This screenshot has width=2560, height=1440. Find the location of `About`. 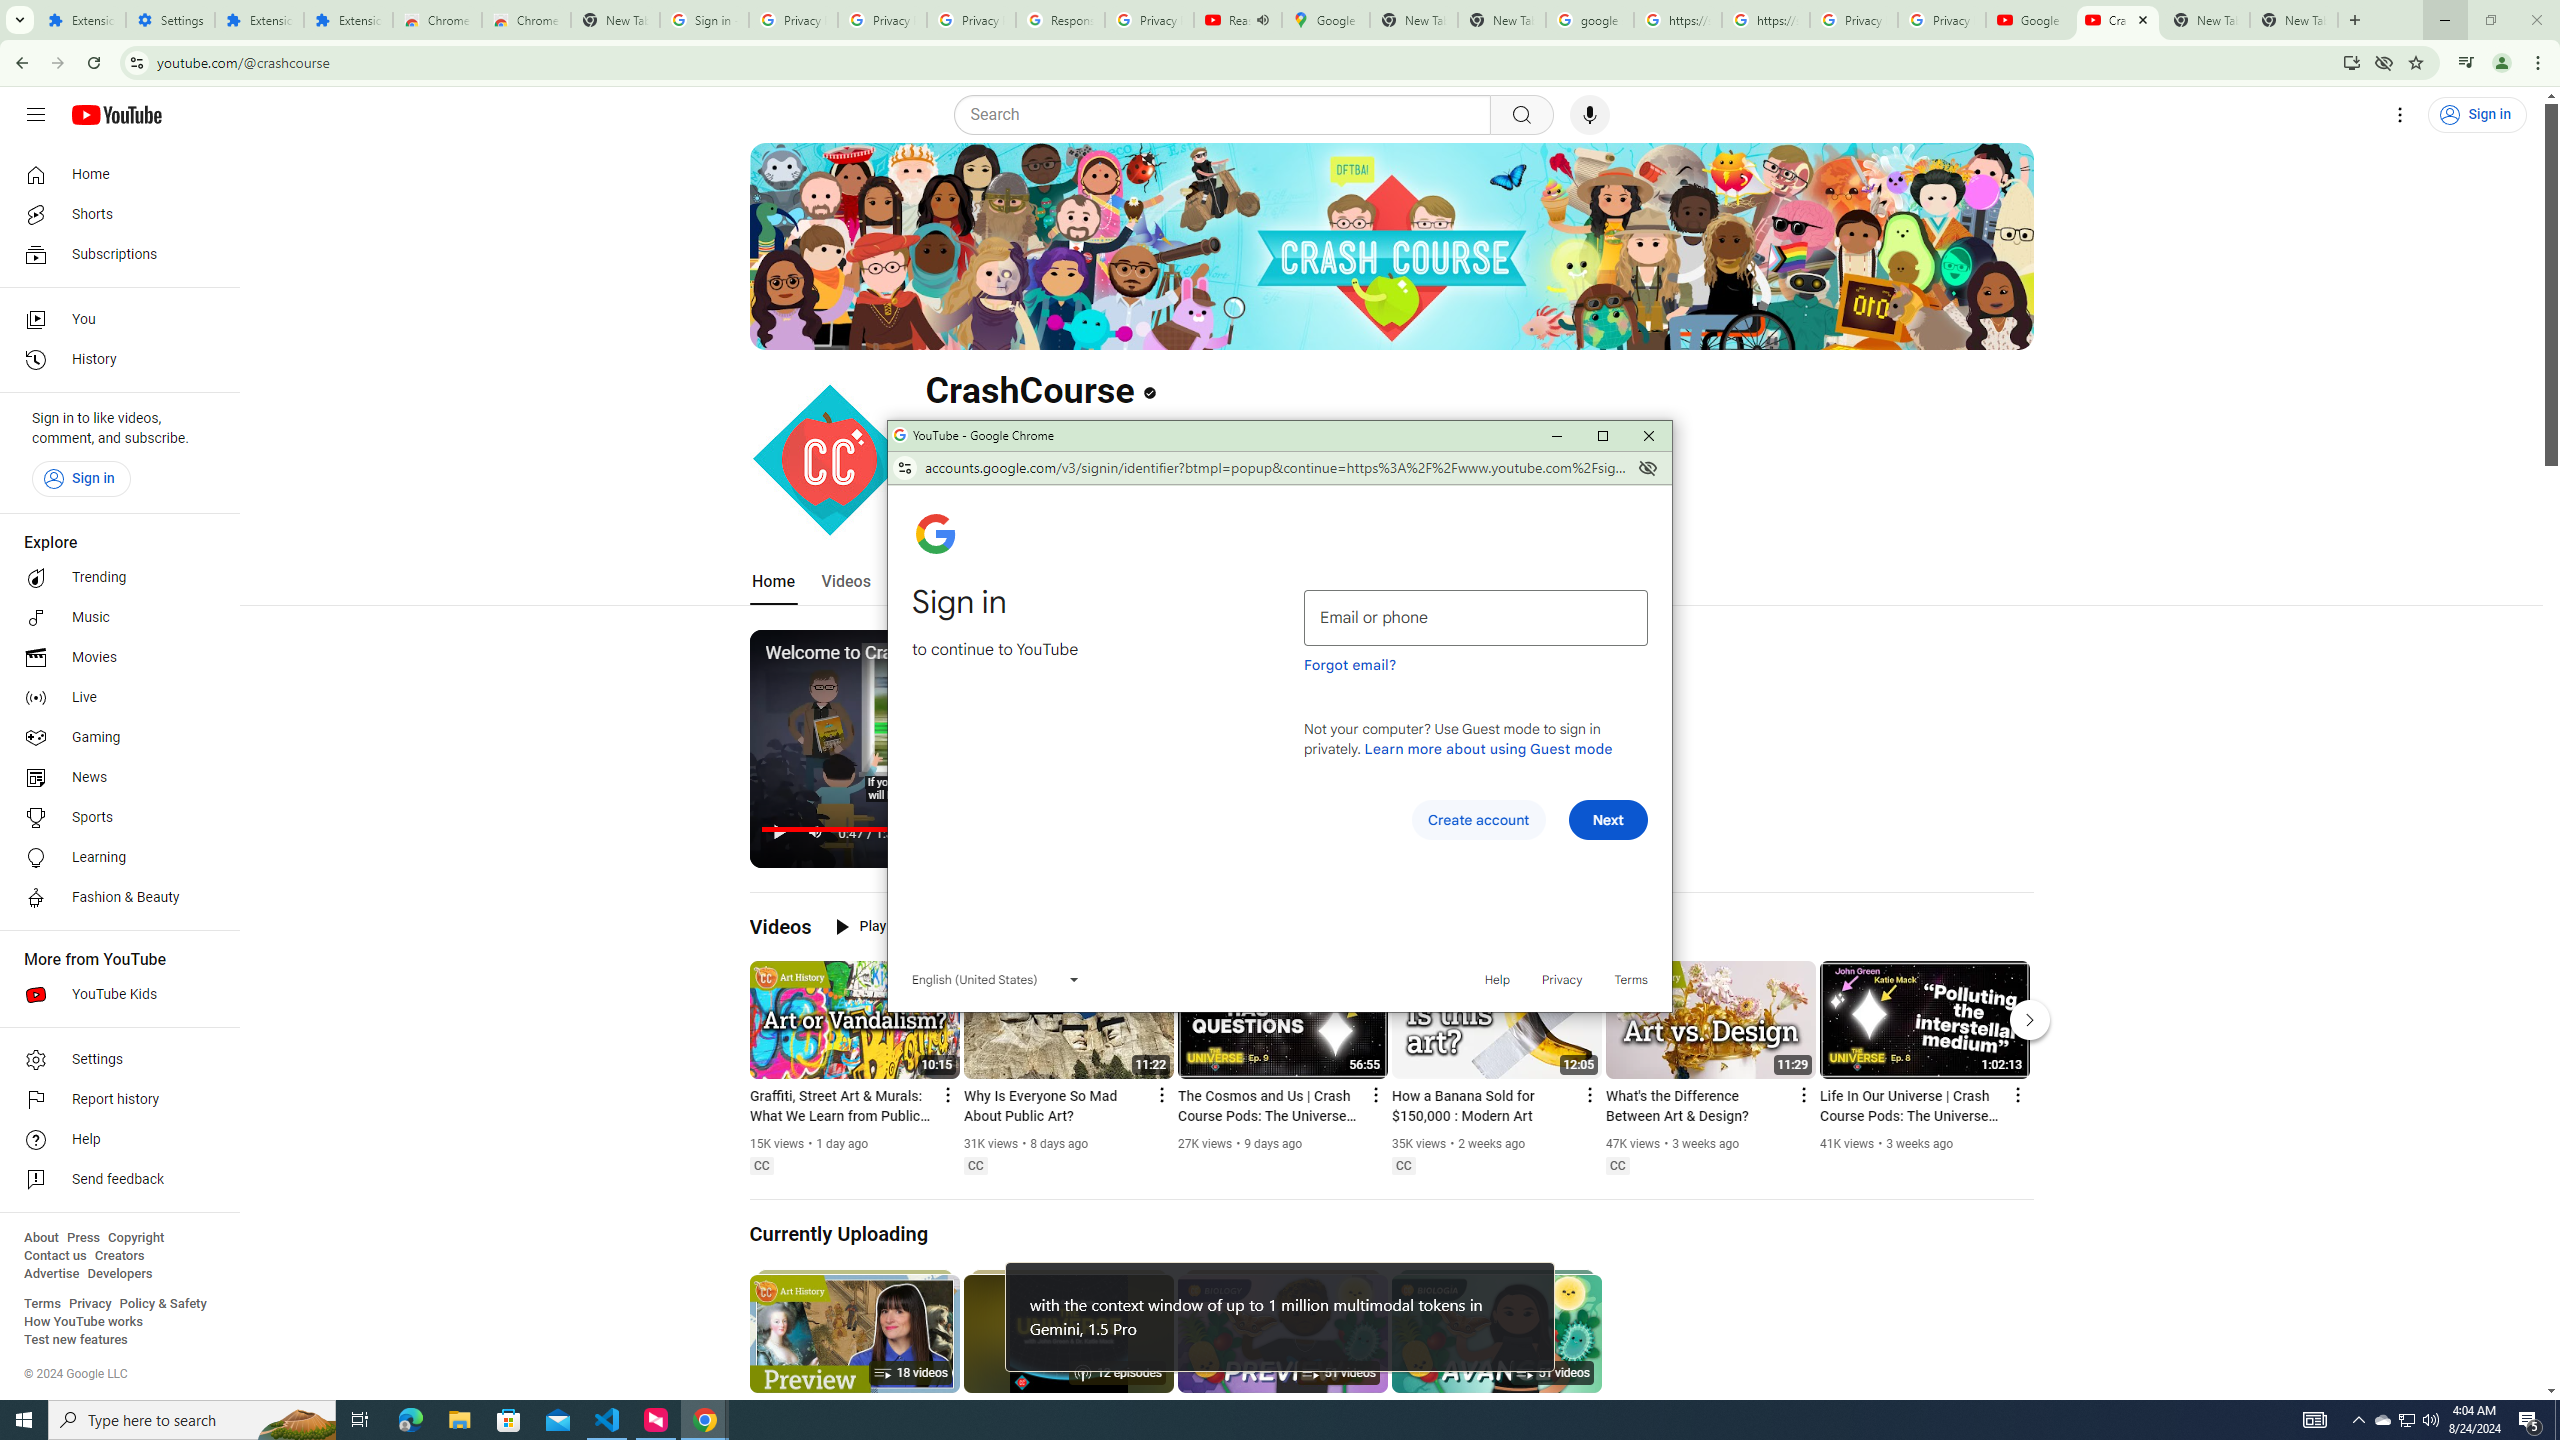

About is located at coordinates (40, 1238).